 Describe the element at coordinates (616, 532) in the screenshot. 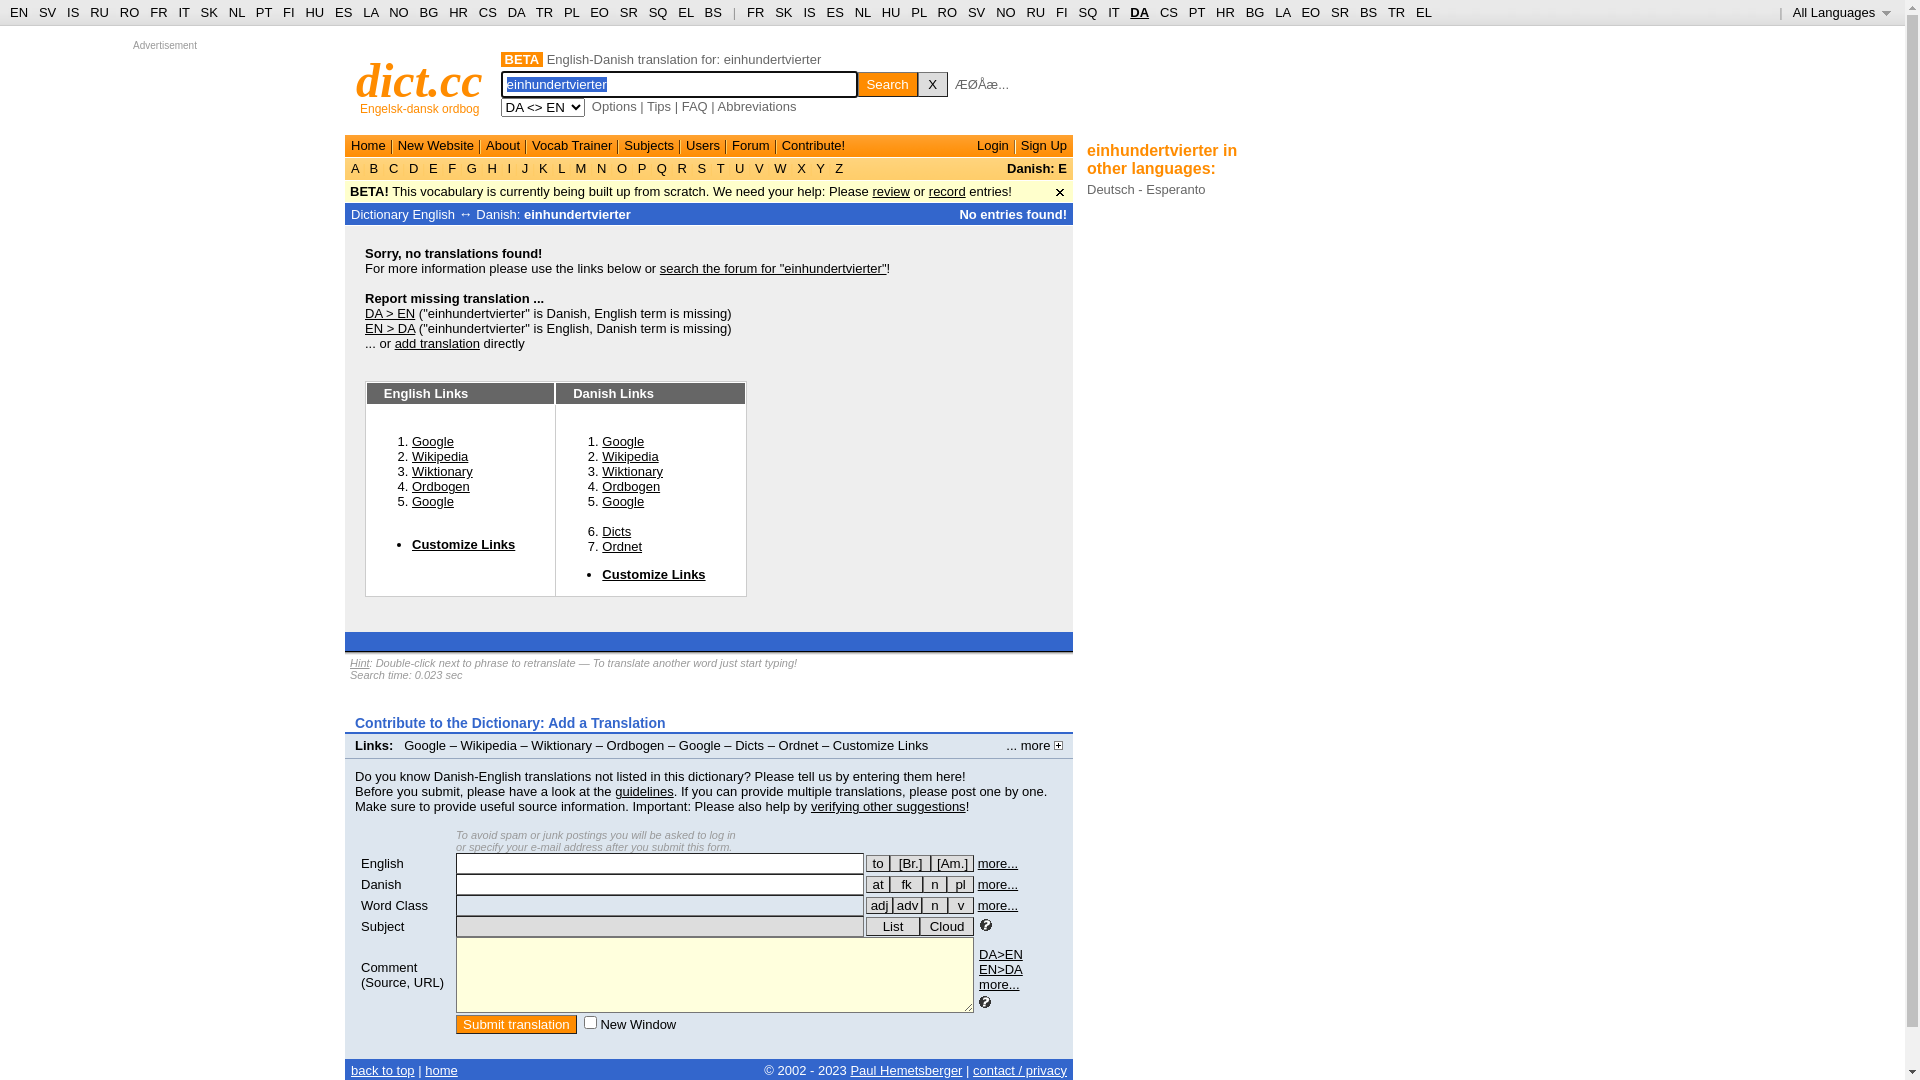

I see `Dicts` at that location.